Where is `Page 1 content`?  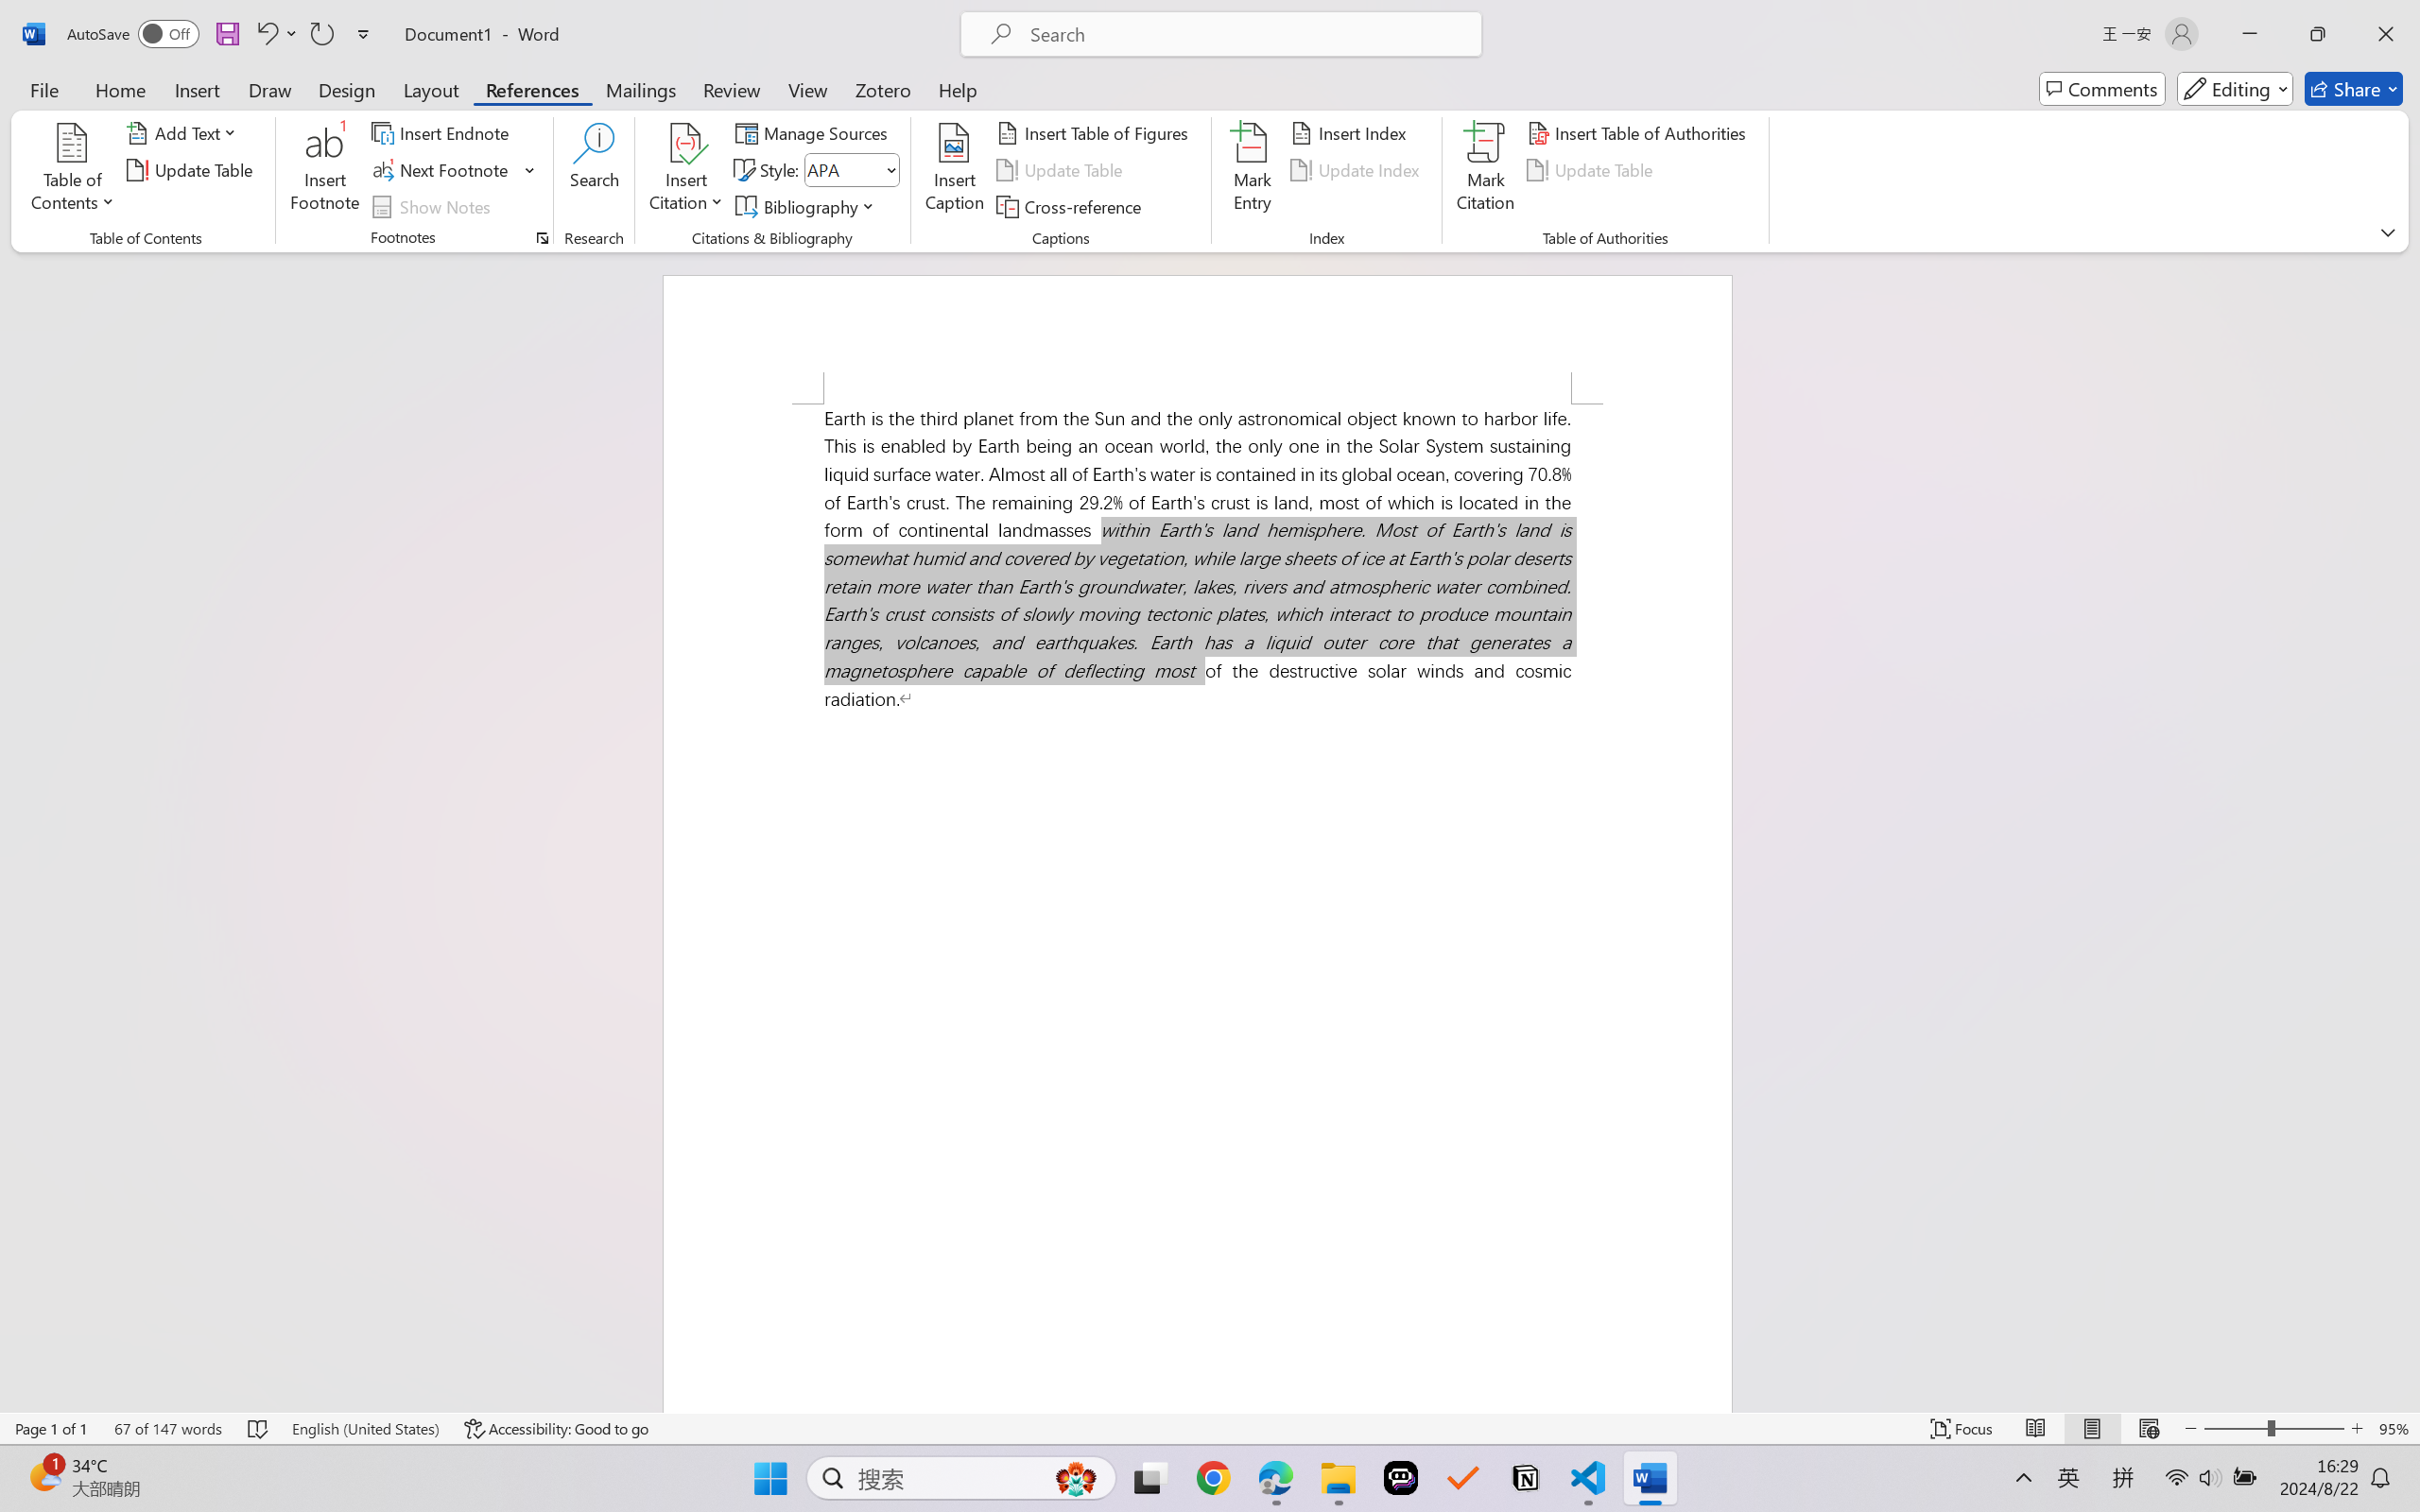 Page 1 content is located at coordinates (1197, 908).